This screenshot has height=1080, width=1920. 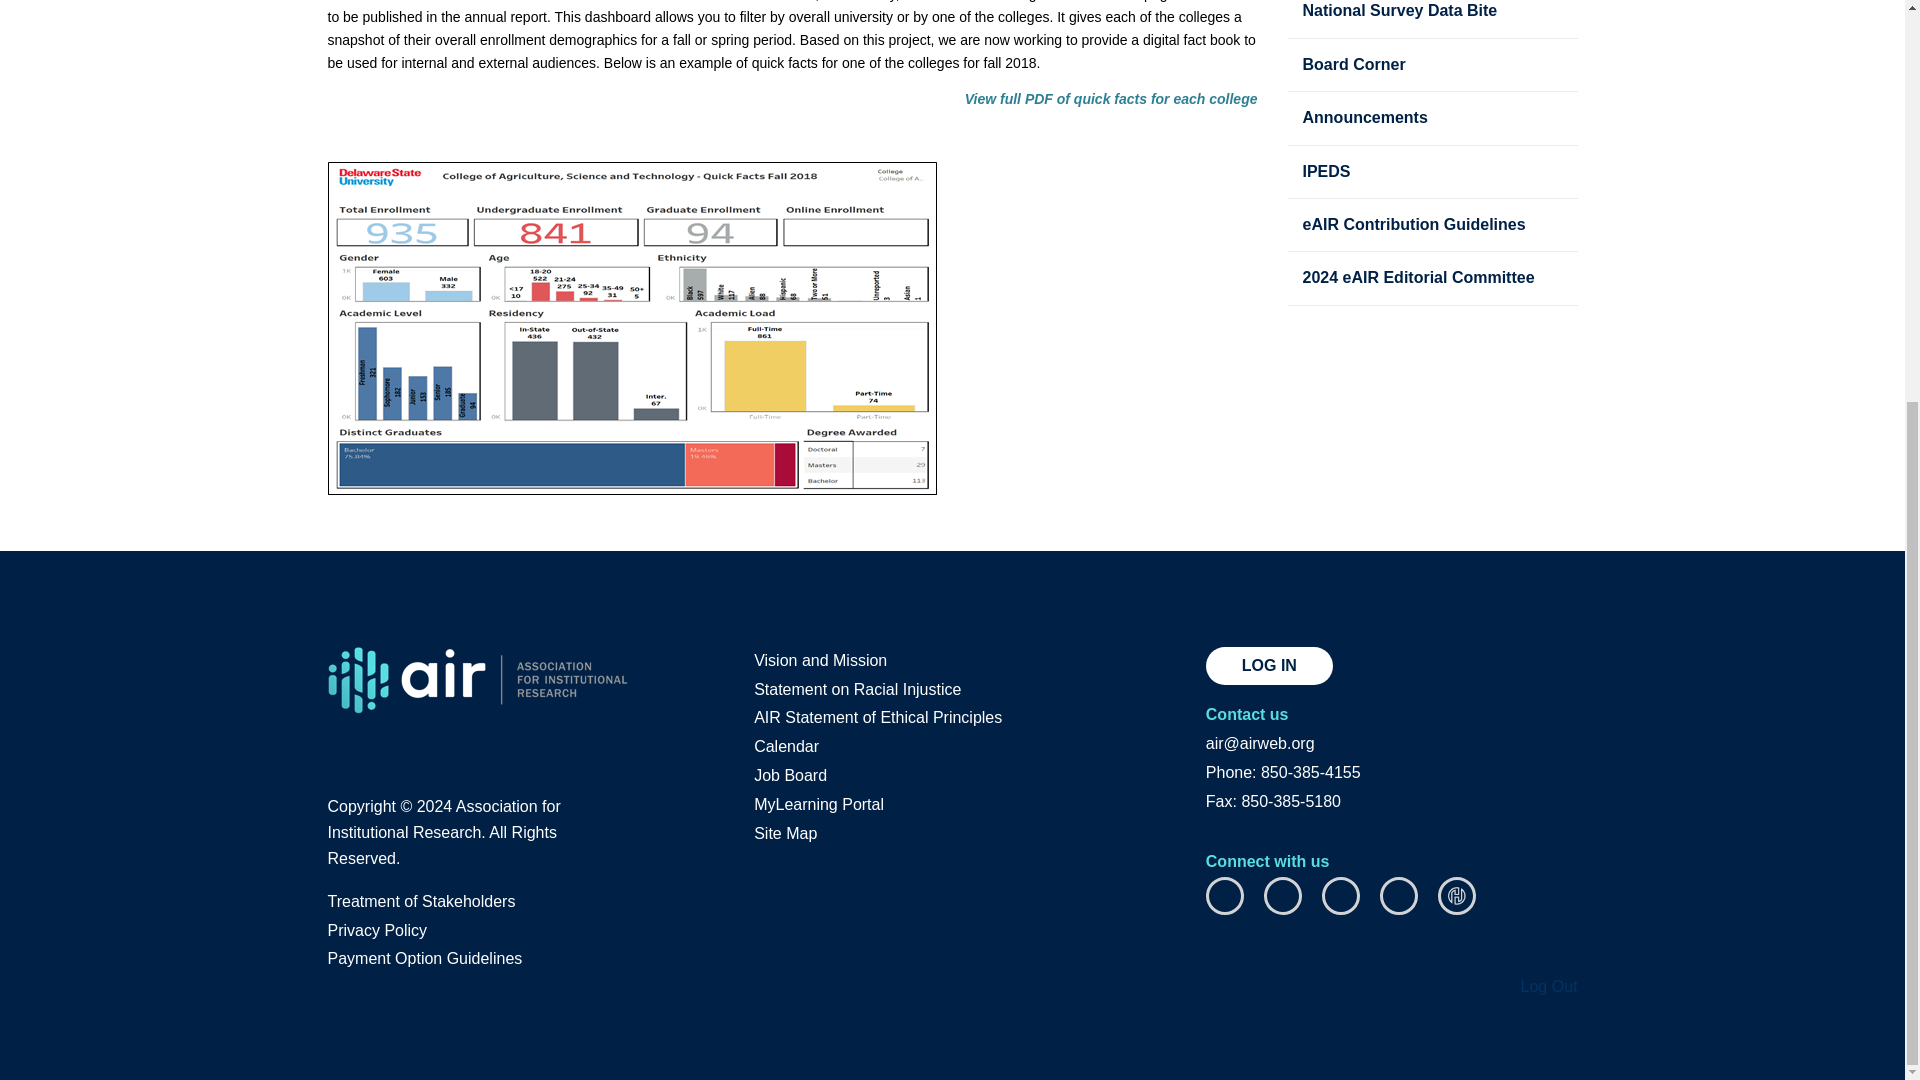 I want to click on View full PDF of quick facts for each college, so click(x=1111, y=98).